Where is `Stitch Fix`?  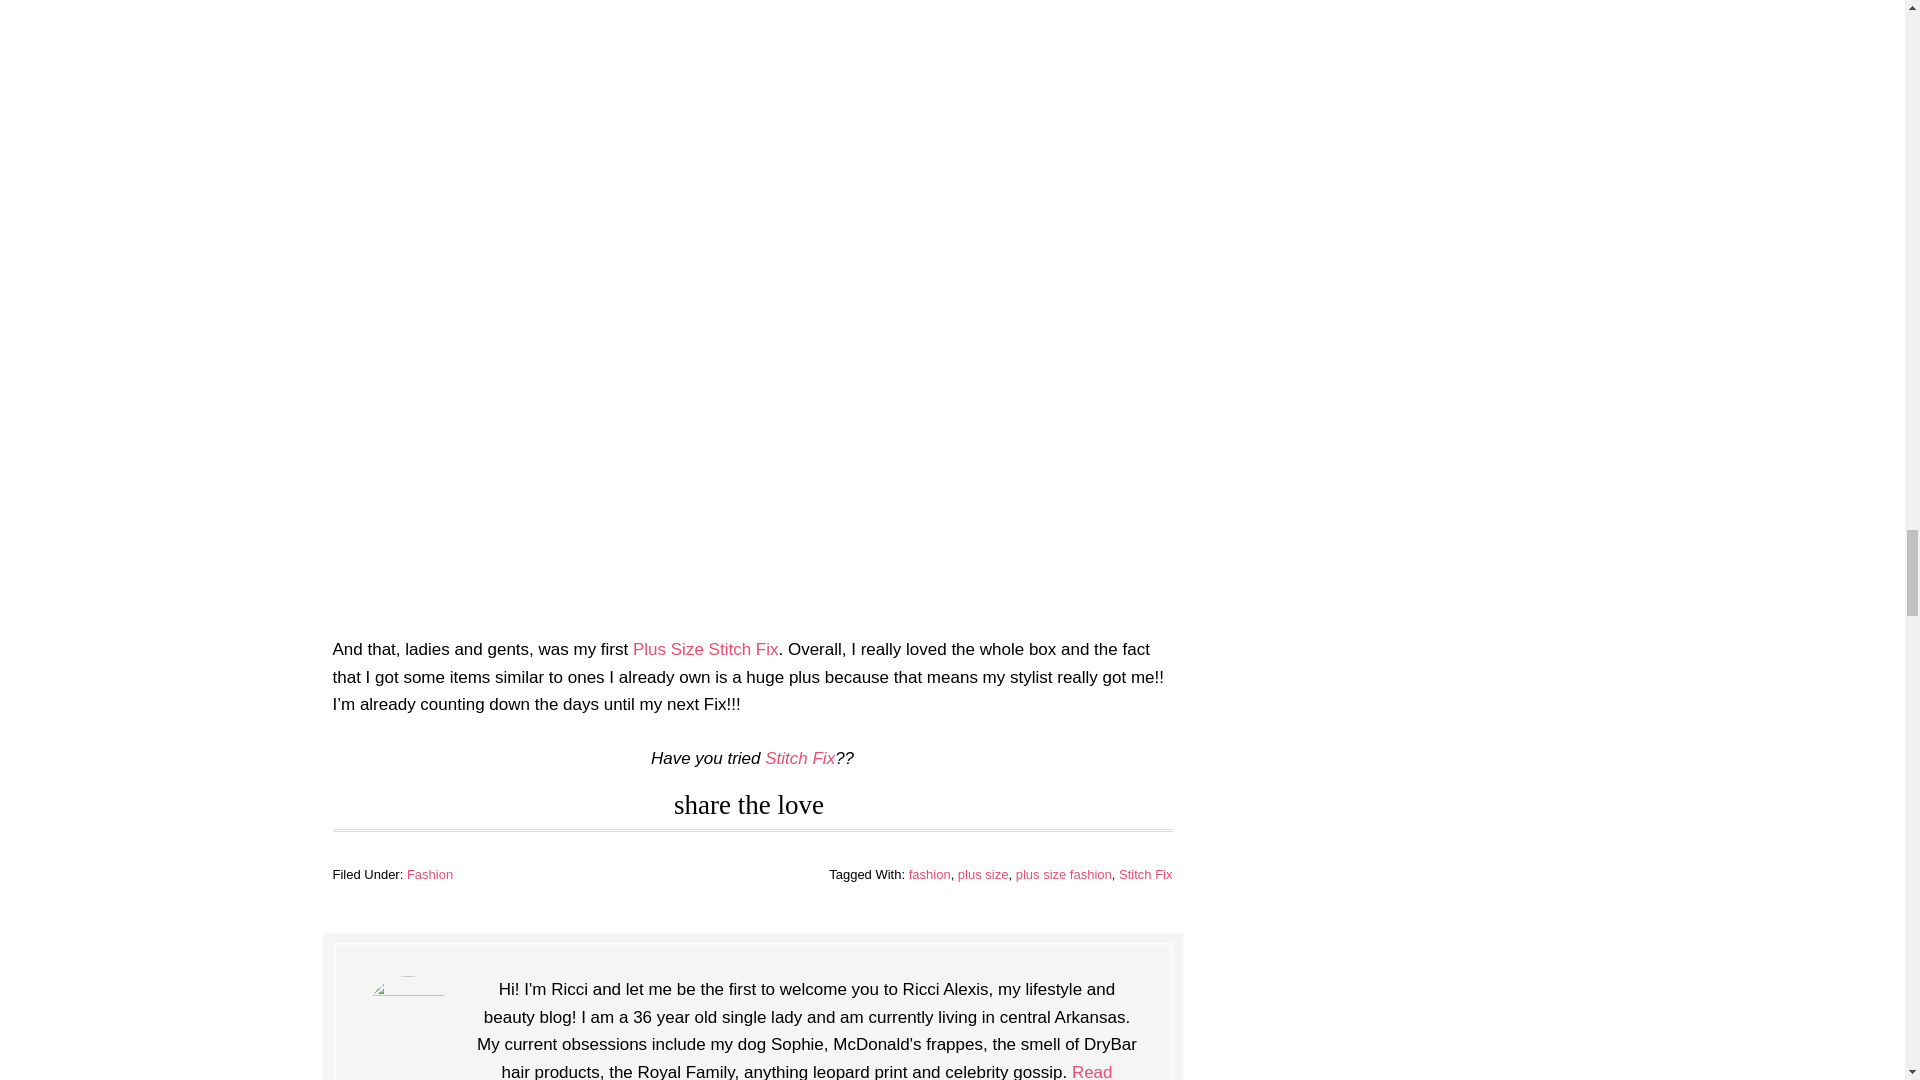
Stitch Fix is located at coordinates (1145, 874).